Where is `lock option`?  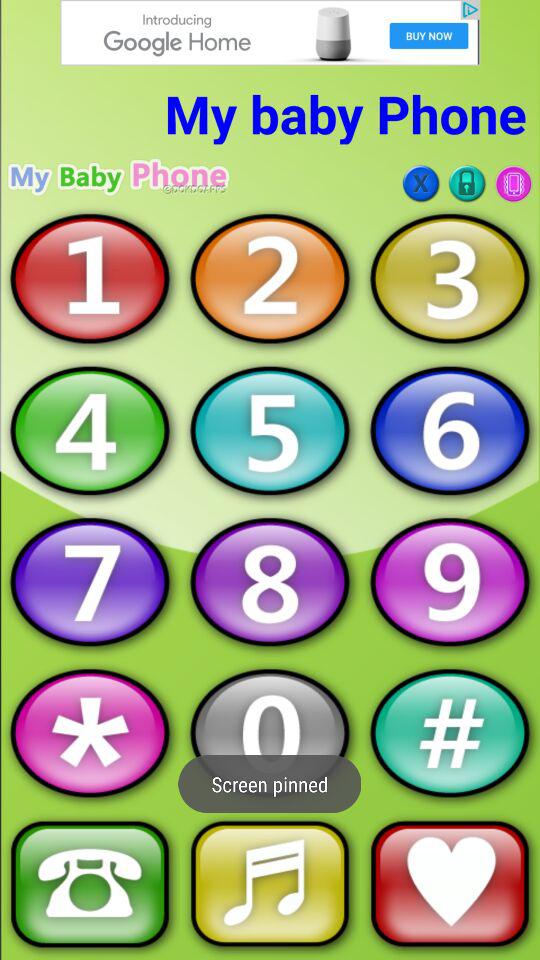 lock option is located at coordinates (467, 184).